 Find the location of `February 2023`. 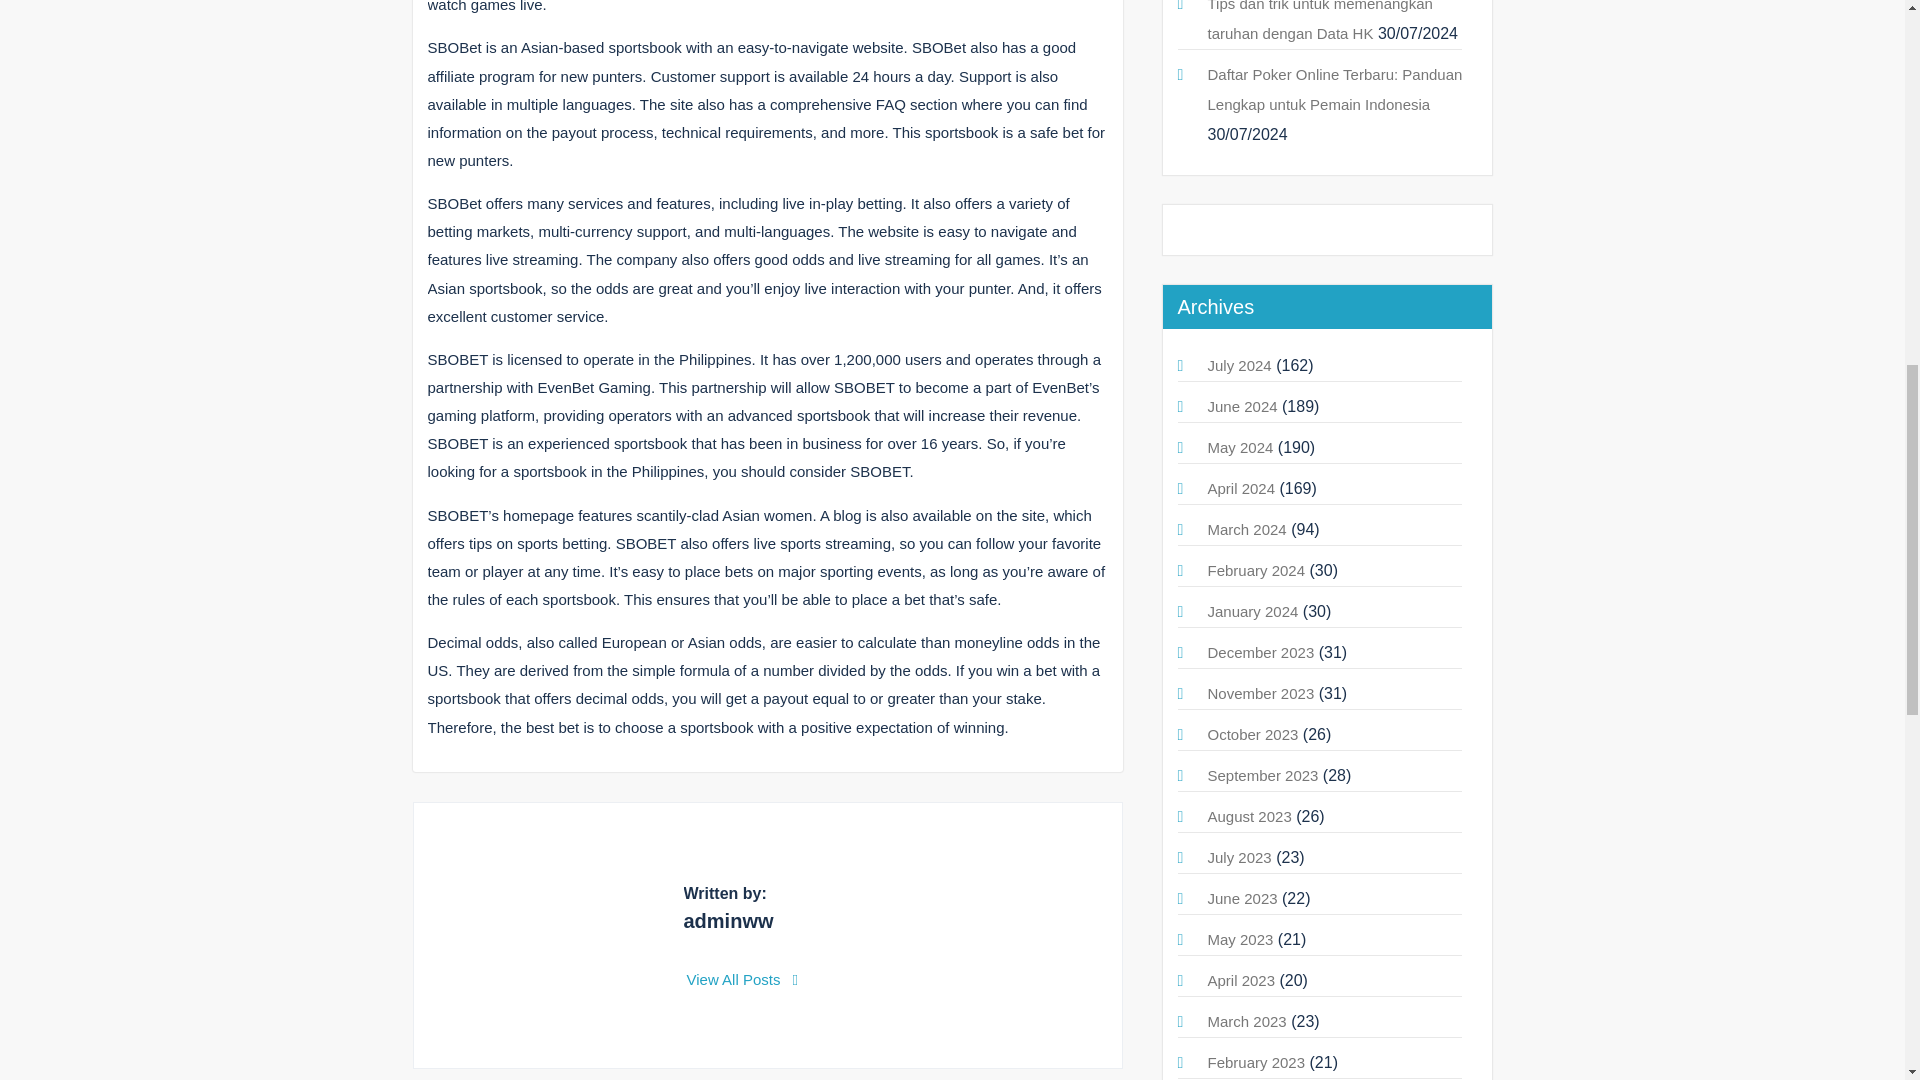

February 2023 is located at coordinates (1256, 1062).